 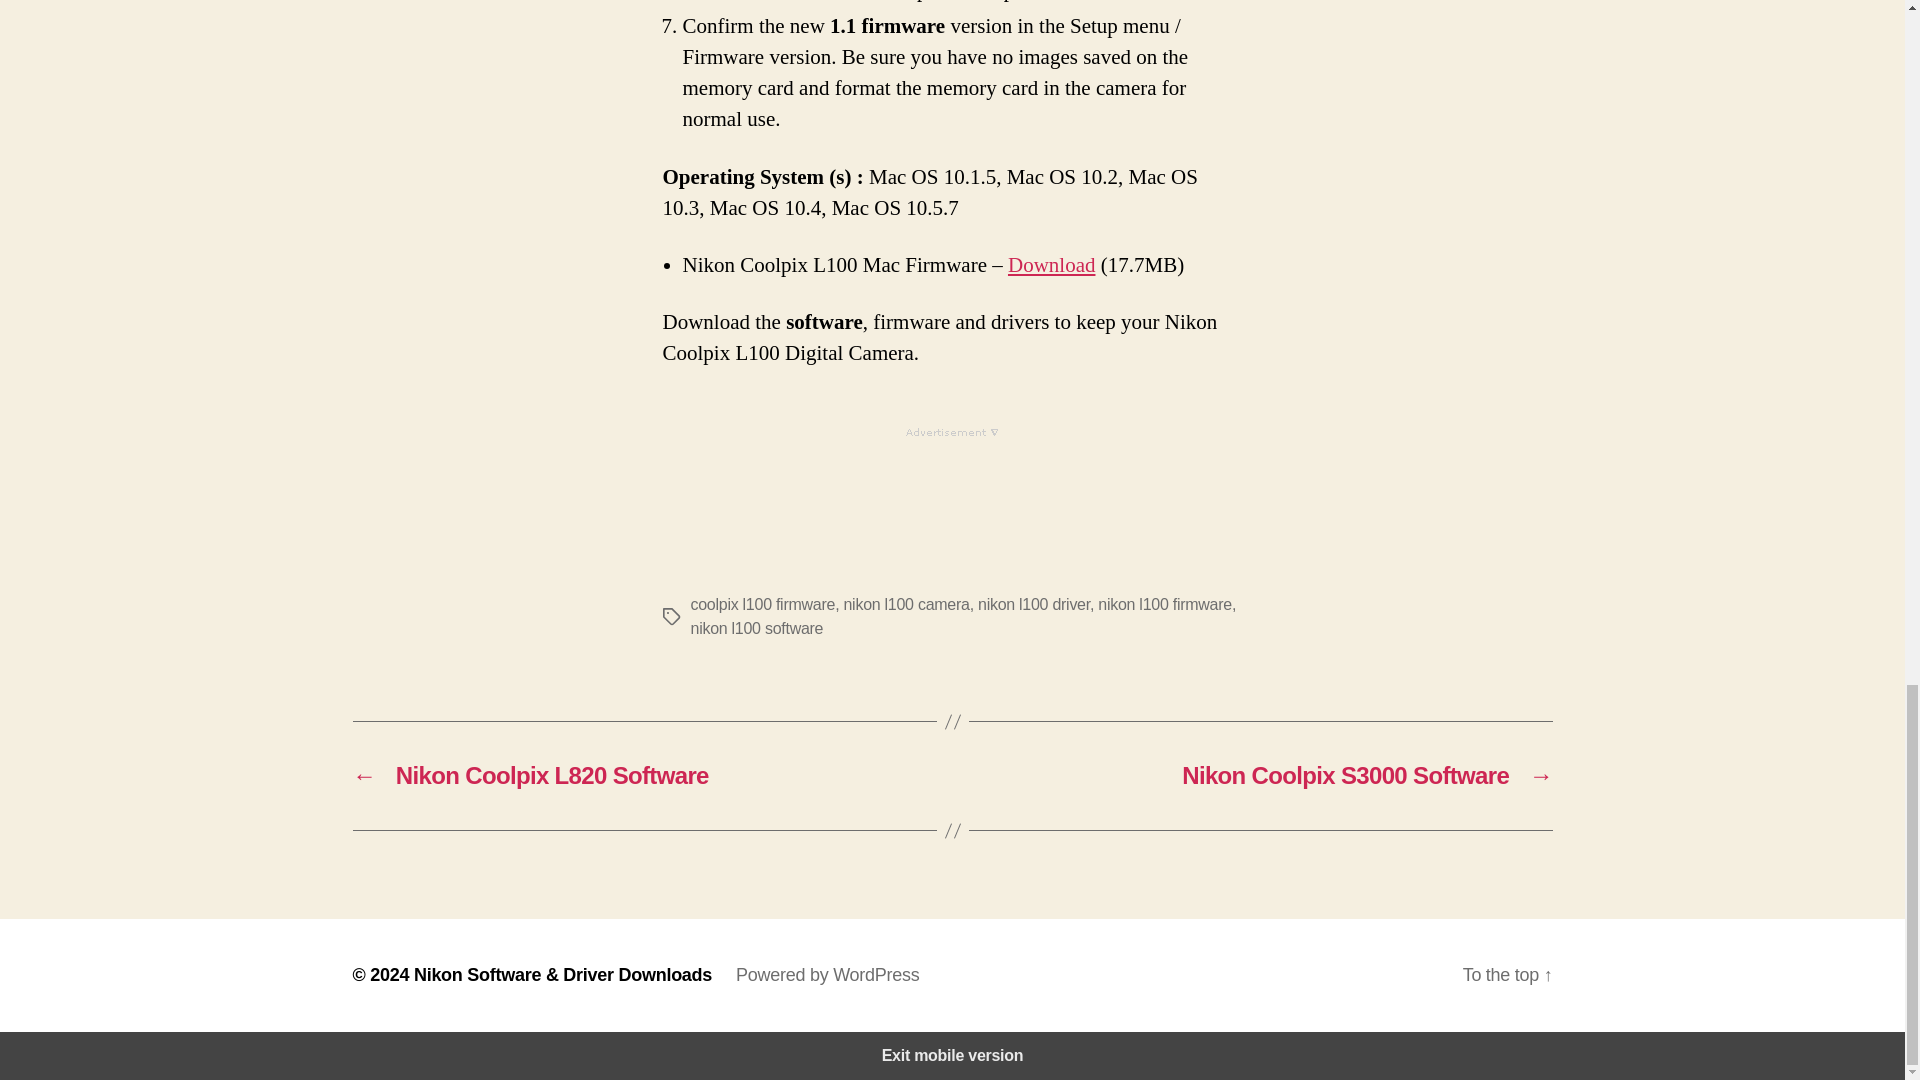 What do you see at coordinates (906, 604) in the screenshot?
I see `nikon l100 camera` at bounding box center [906, 604].